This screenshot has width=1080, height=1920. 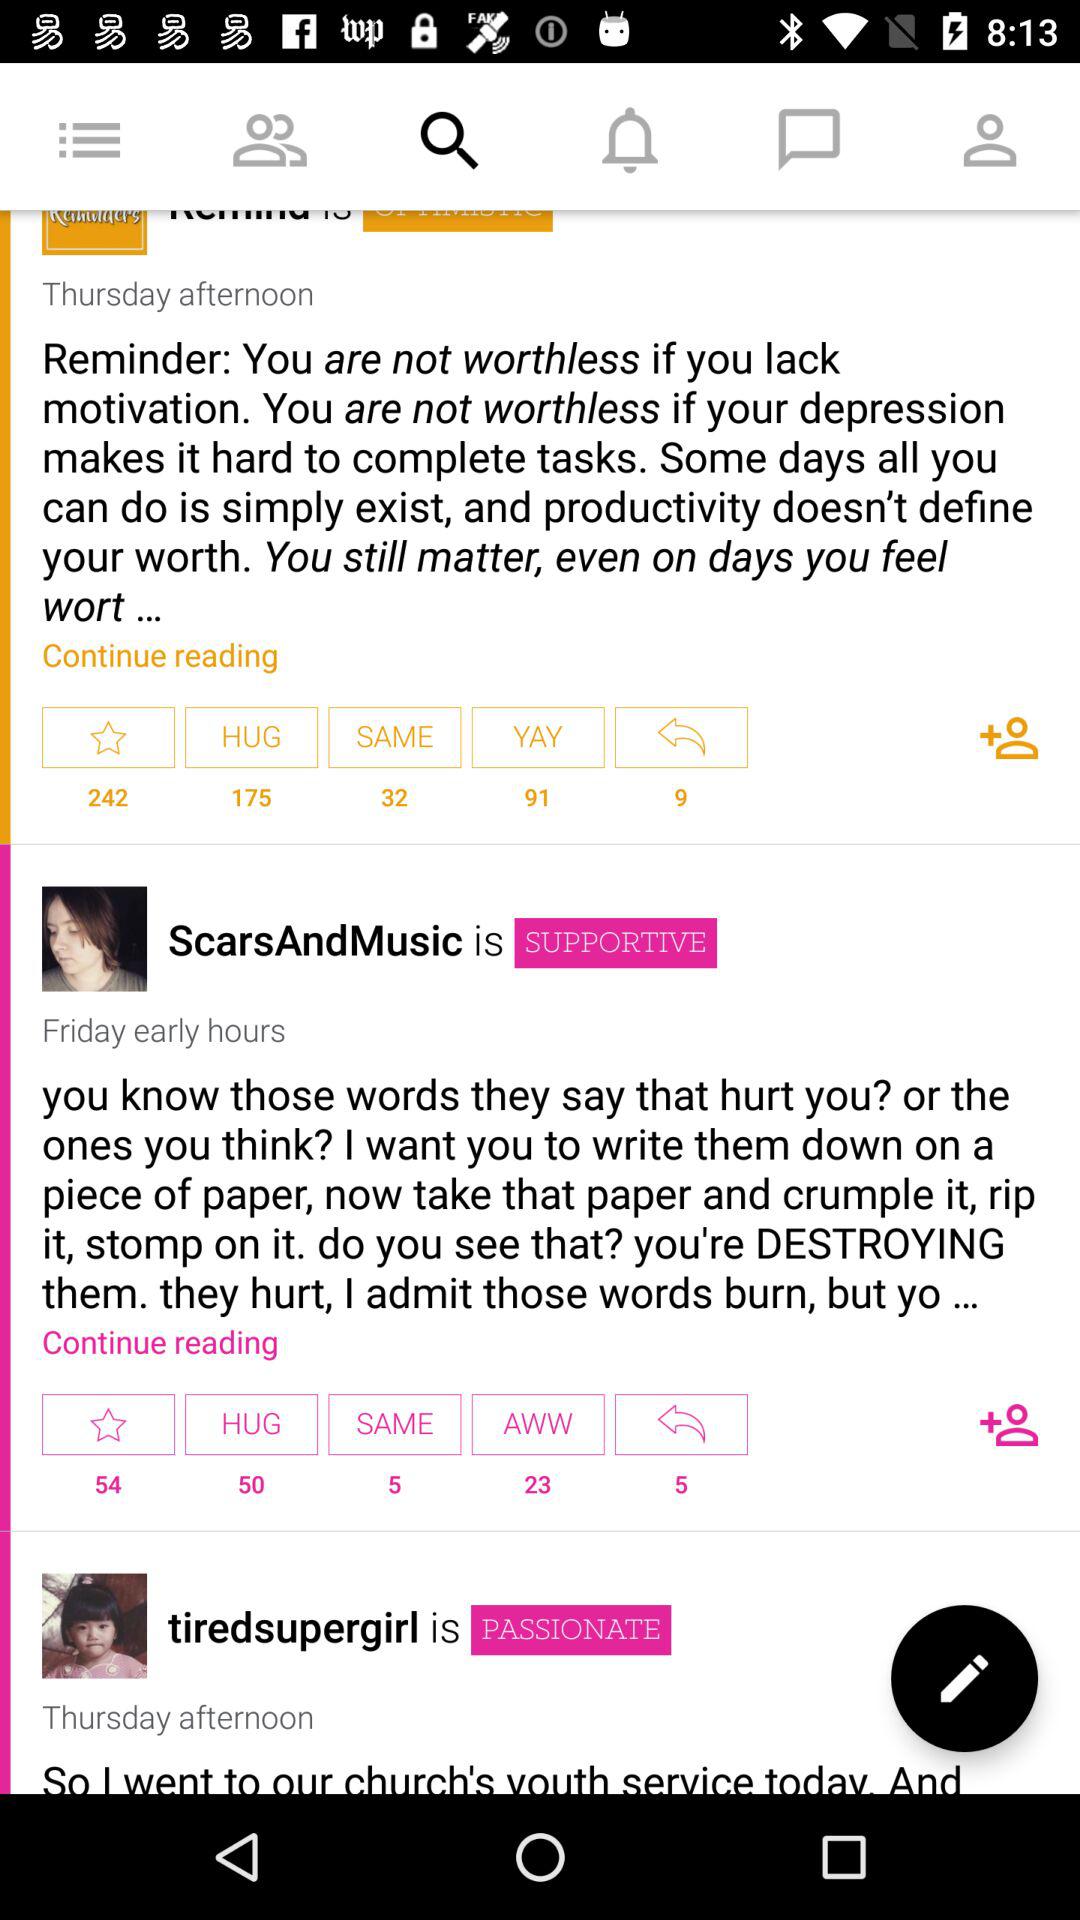 What do you see at coordinates (108, 1424) in the screenshot?
I see `turn on item to the left of hug app` at bounding box center [108, 1424].